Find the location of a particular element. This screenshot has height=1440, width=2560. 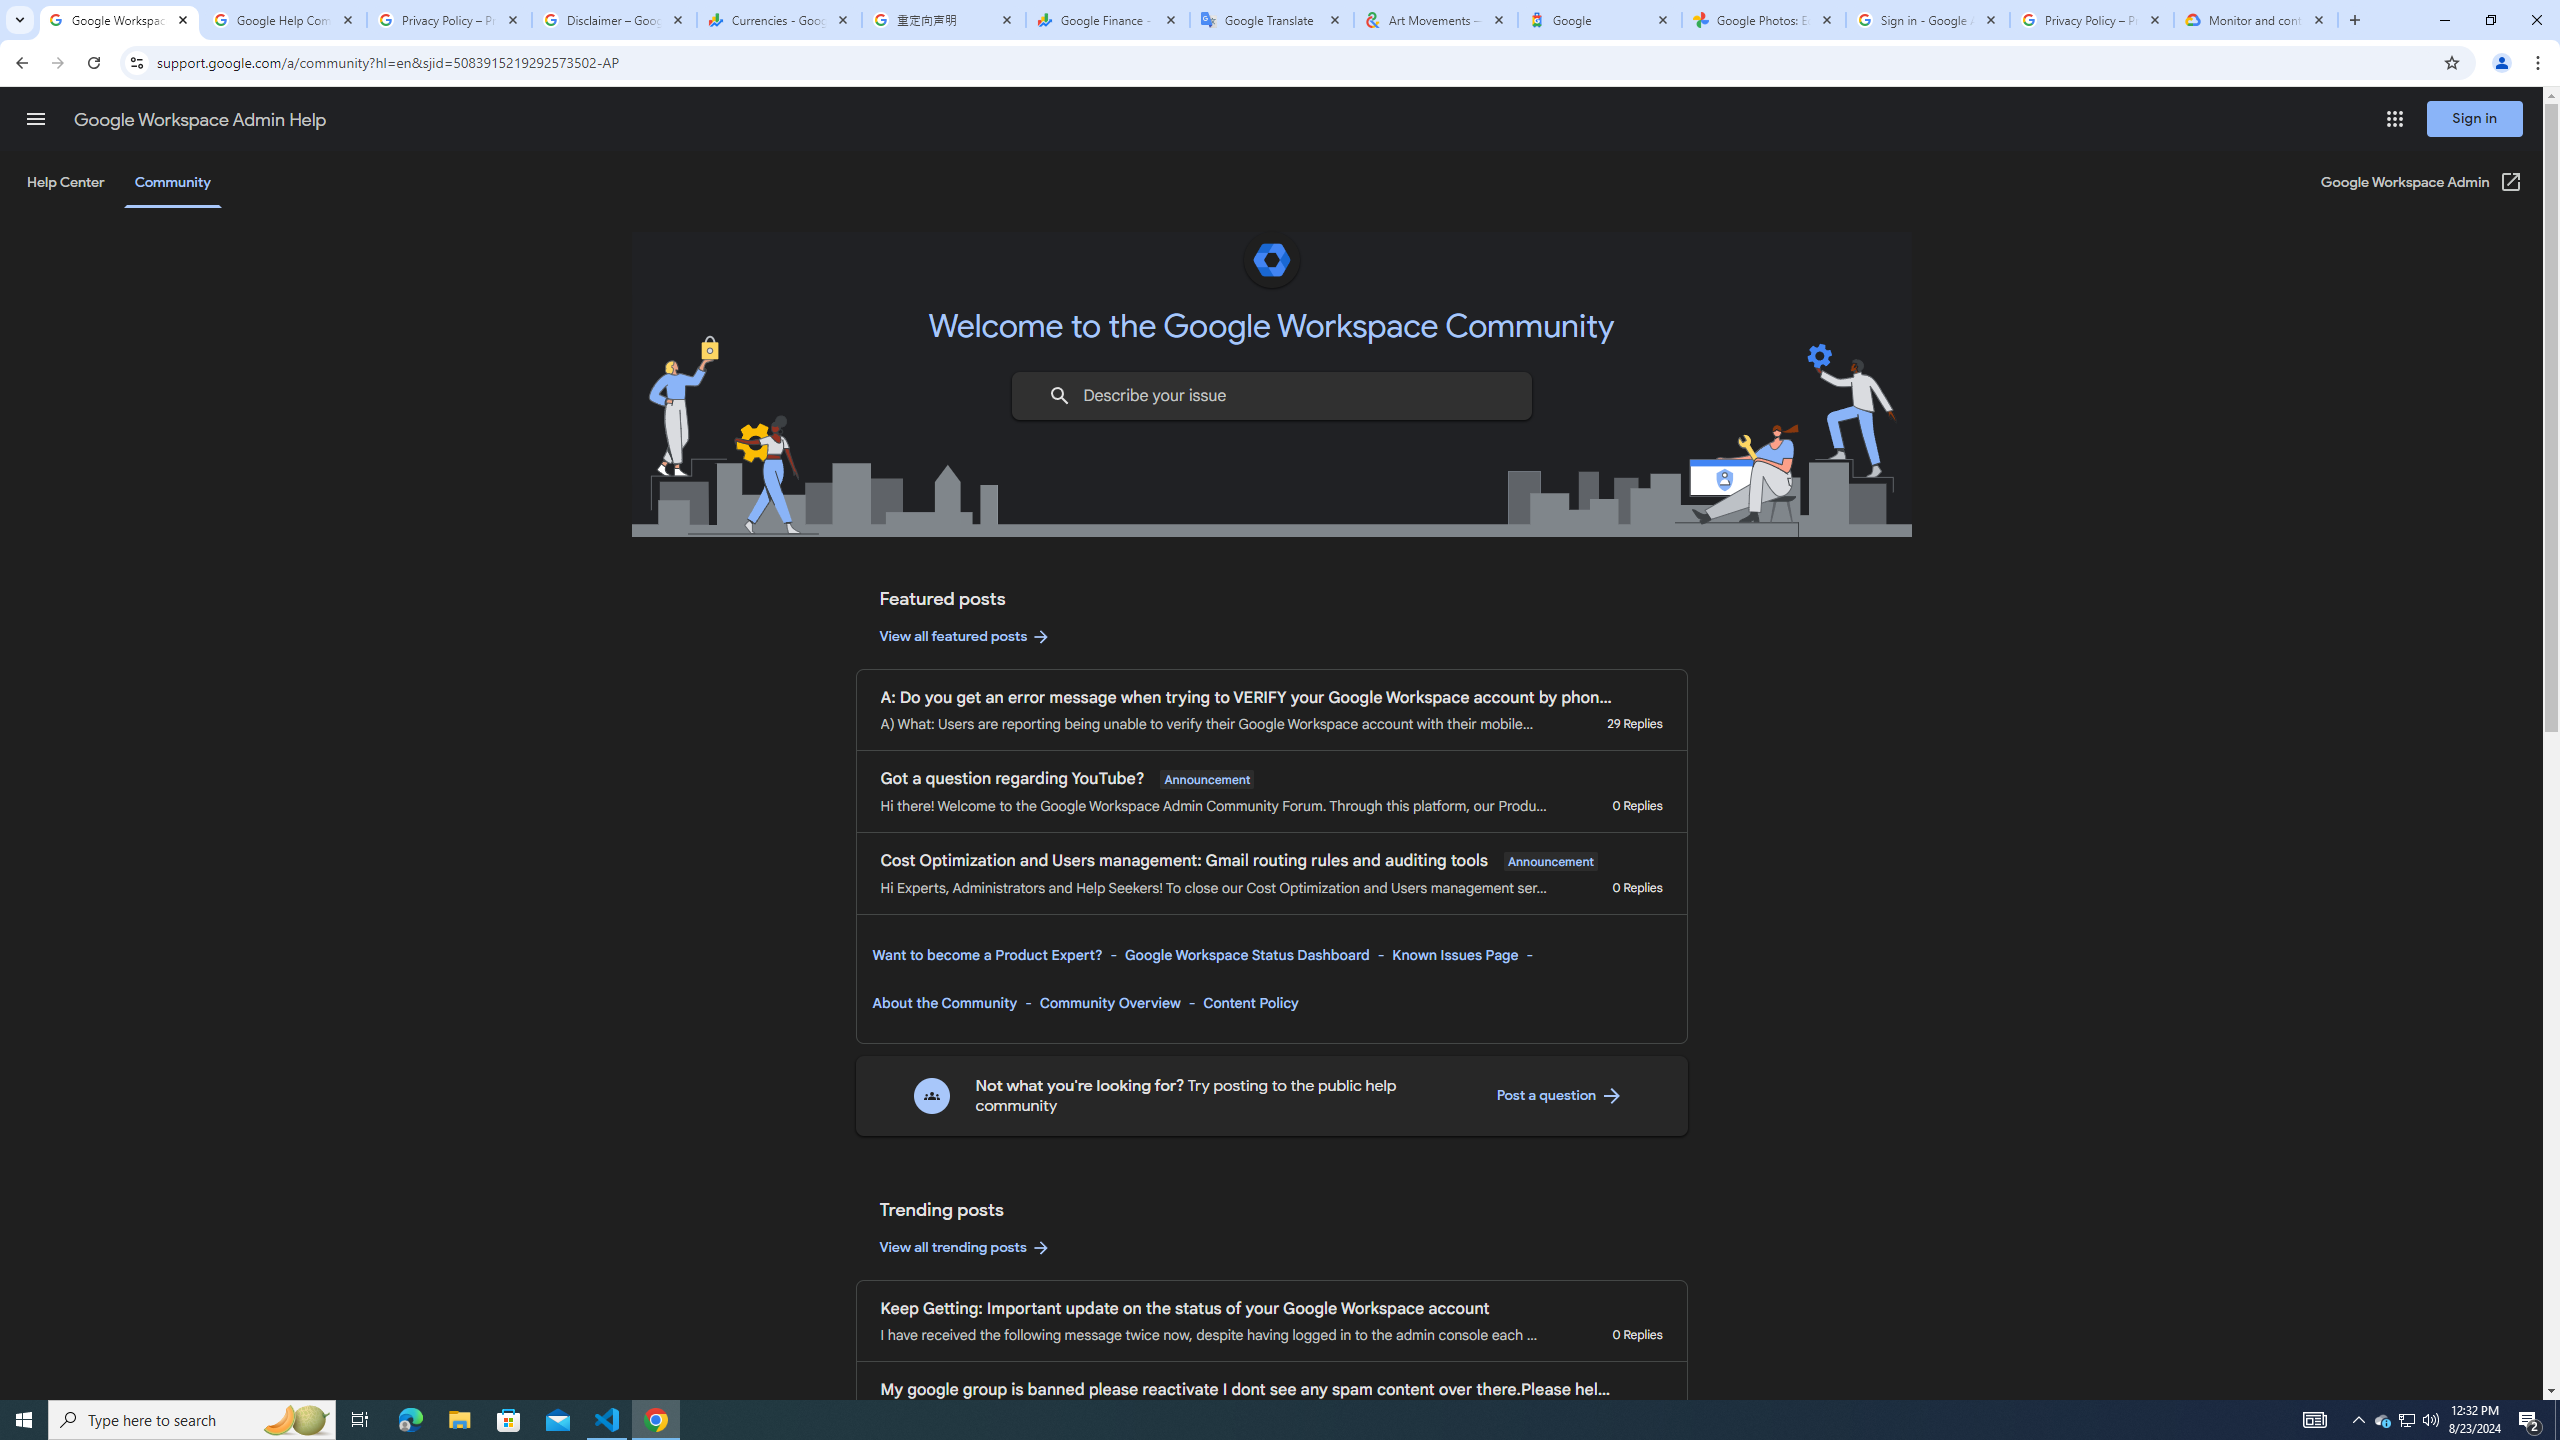

Browse is located at coordinates (508, 564).